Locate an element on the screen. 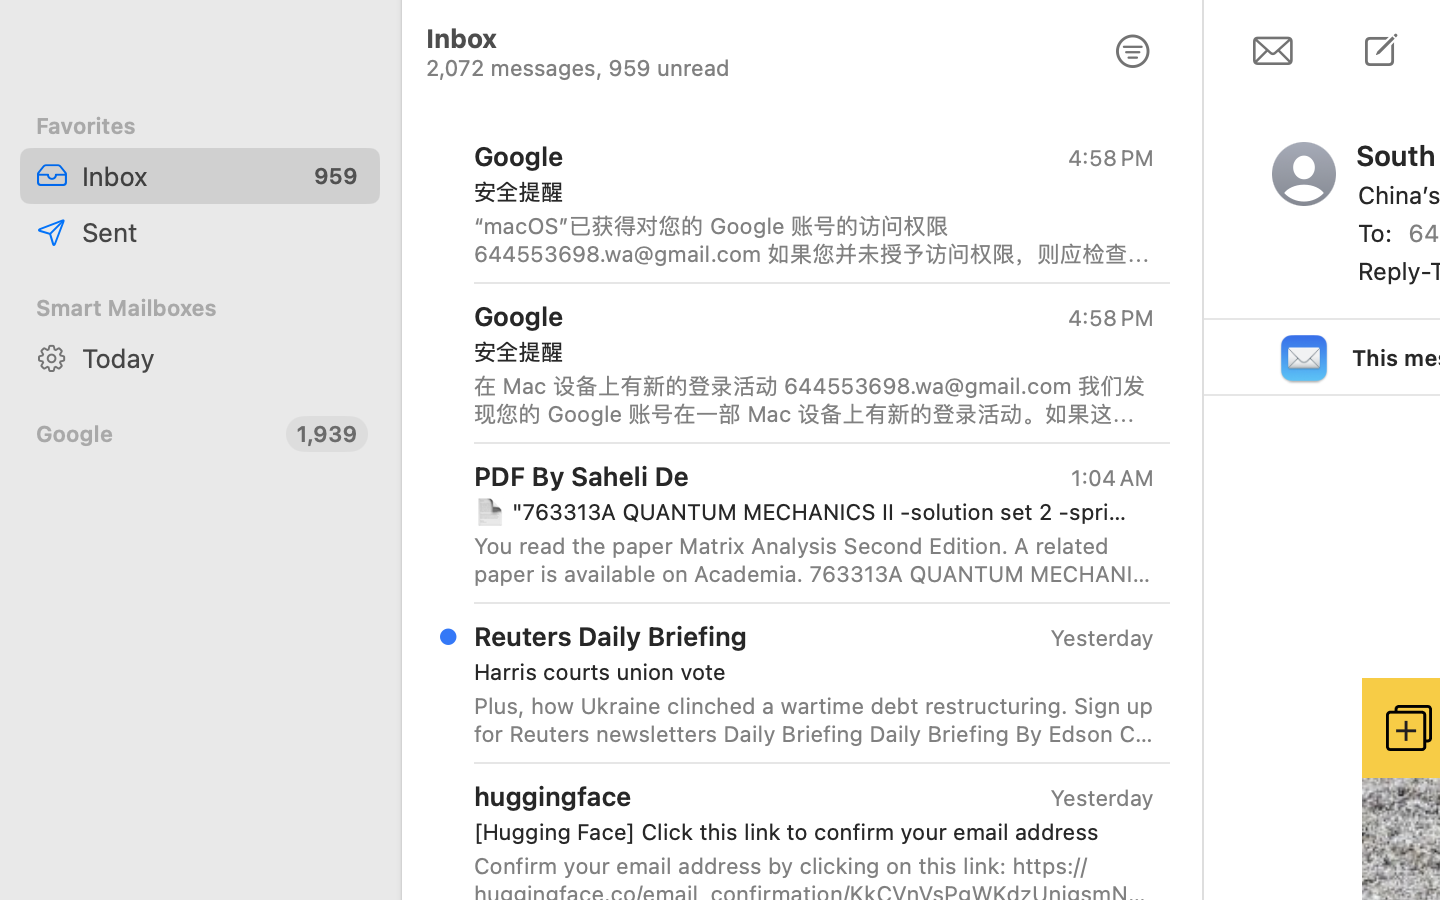  Today is located at coordinates (223, 358).